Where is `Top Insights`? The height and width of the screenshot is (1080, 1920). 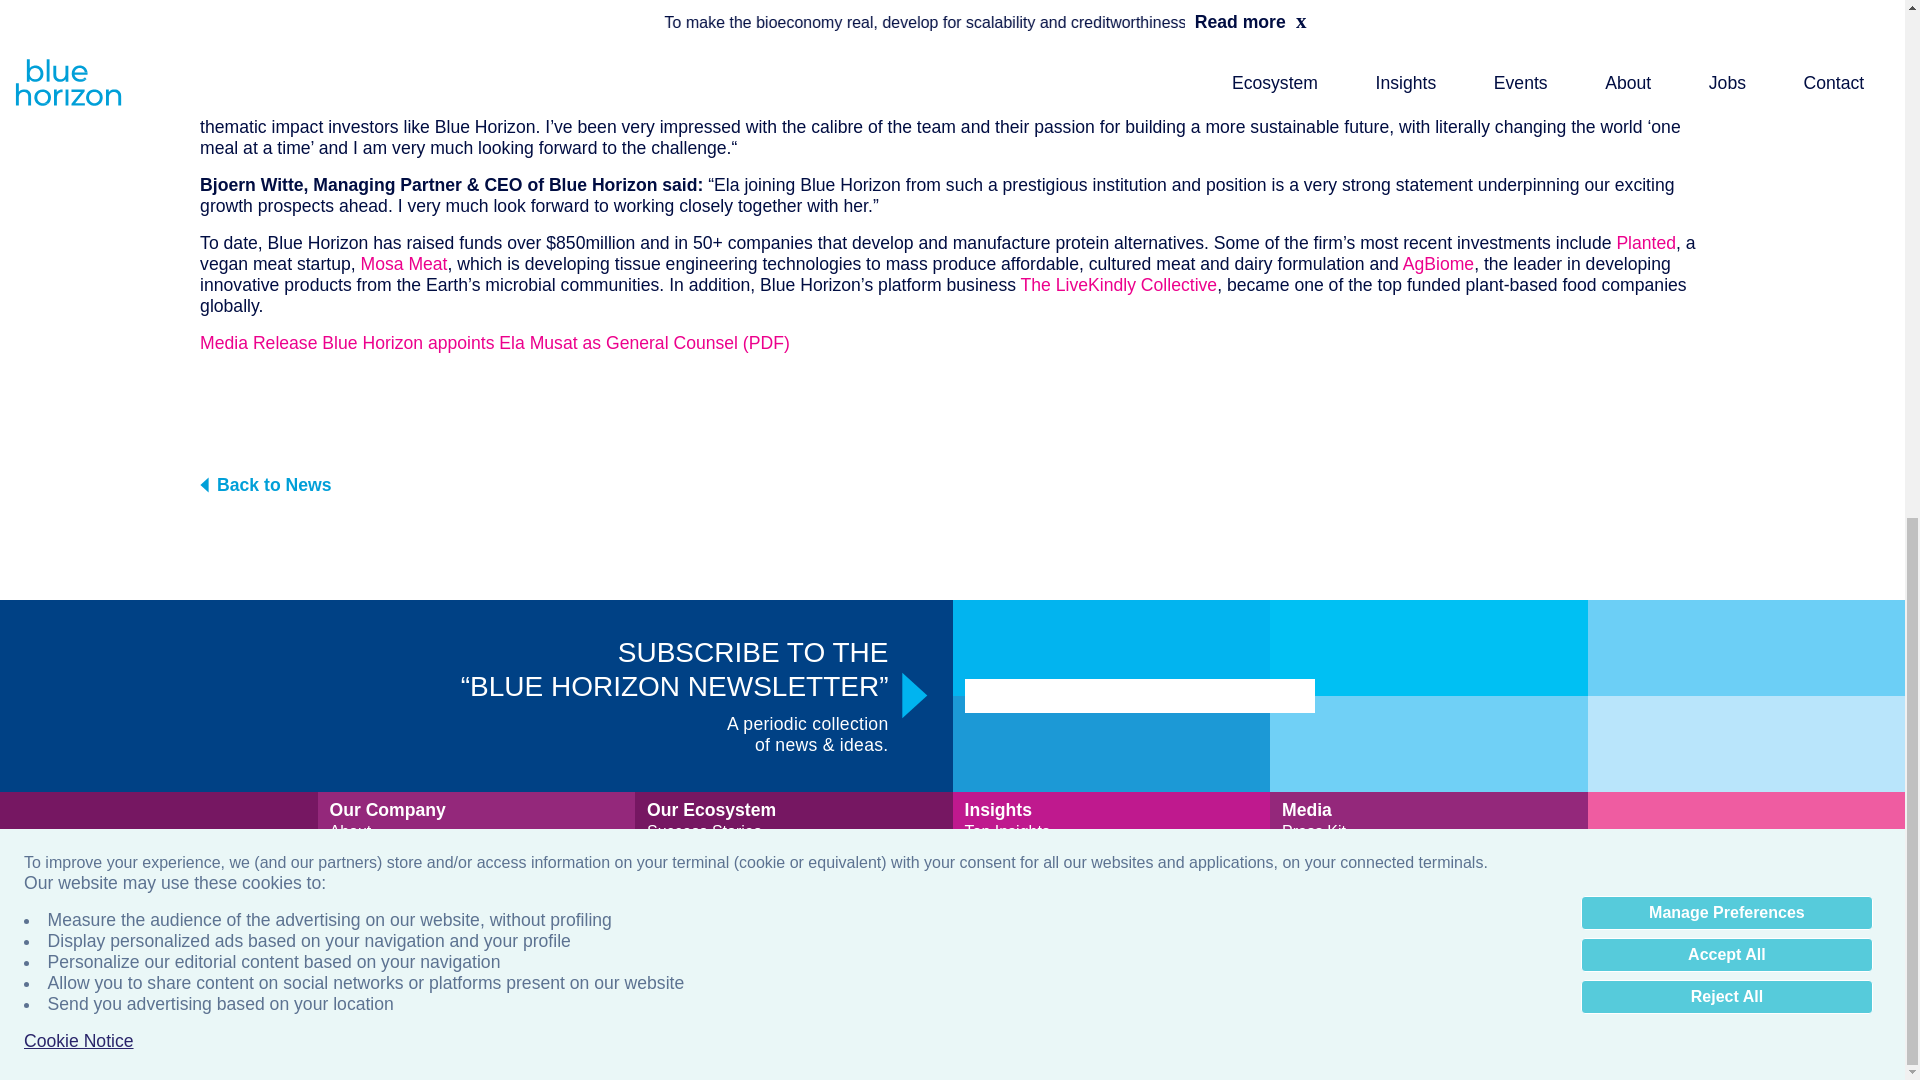
Top Insights is located at coordinates (1006, 831).